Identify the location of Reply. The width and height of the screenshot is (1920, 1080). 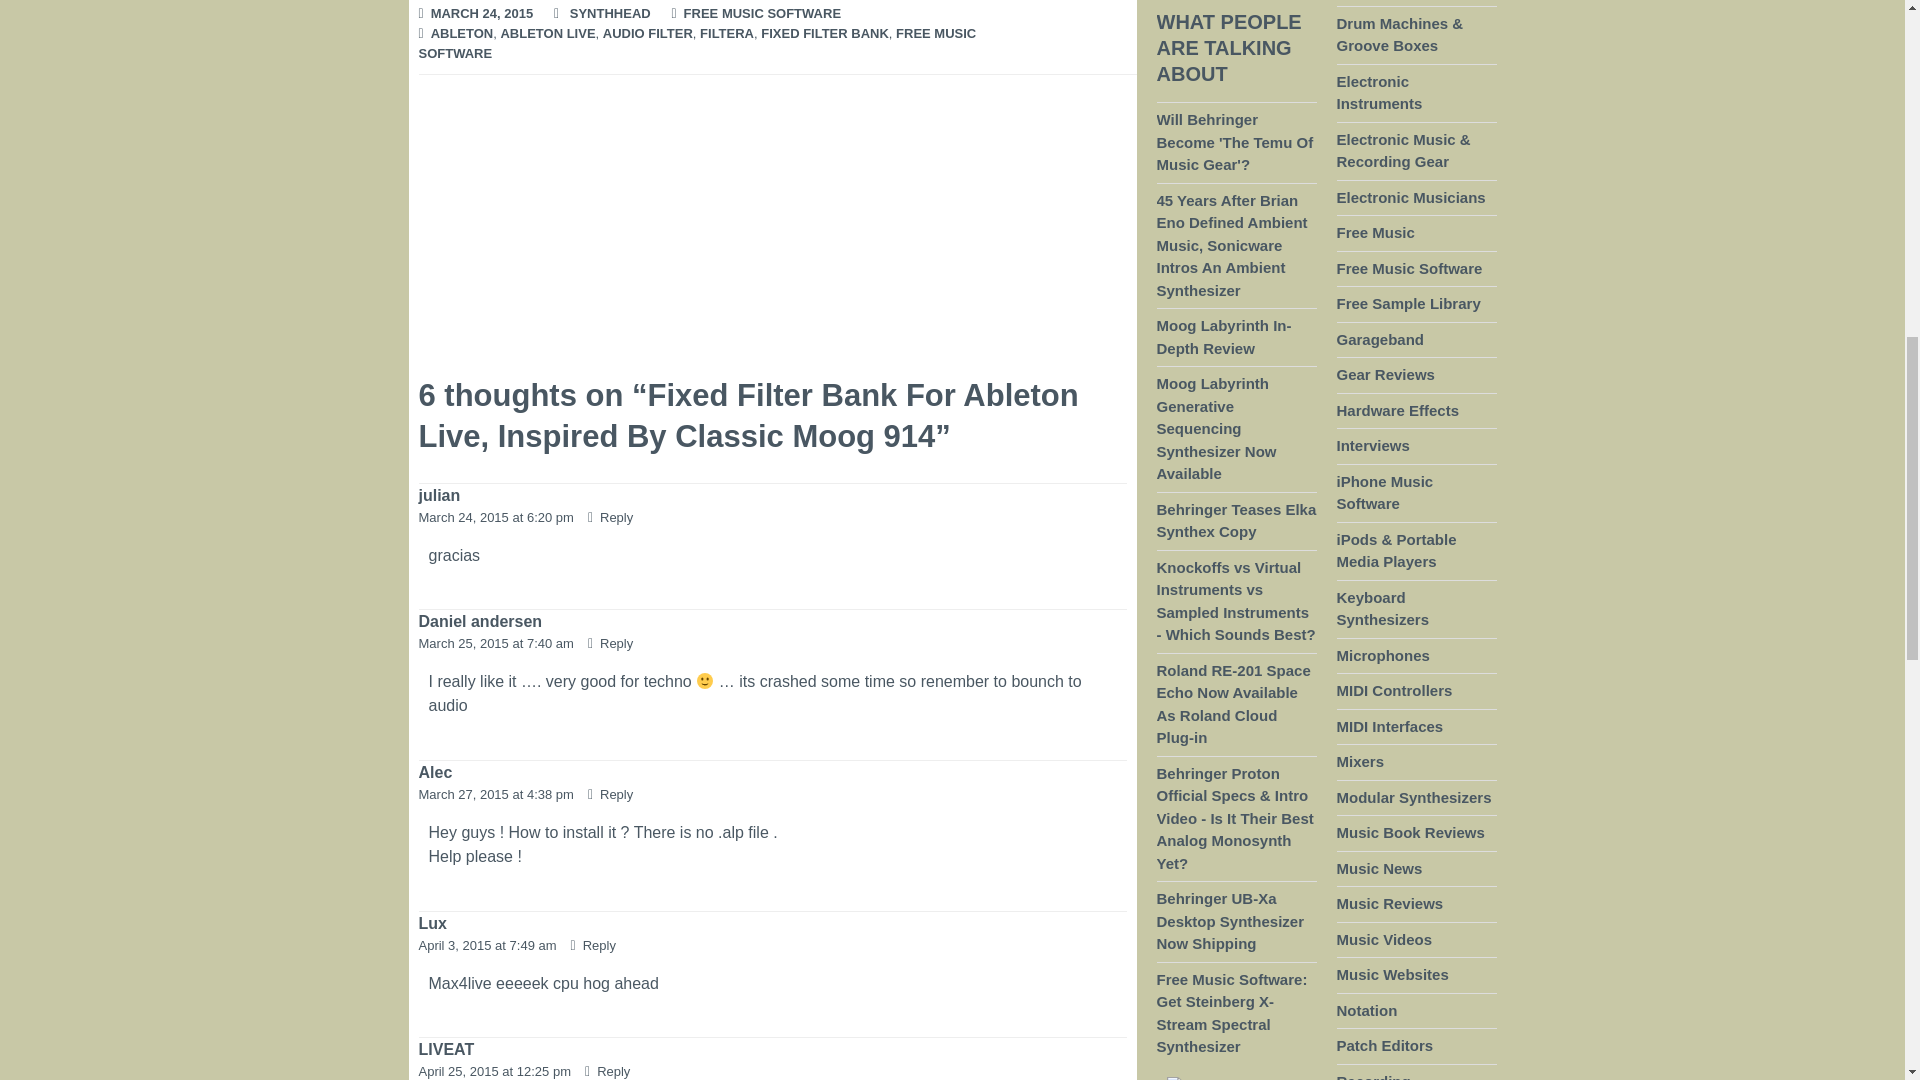
(610, 516).